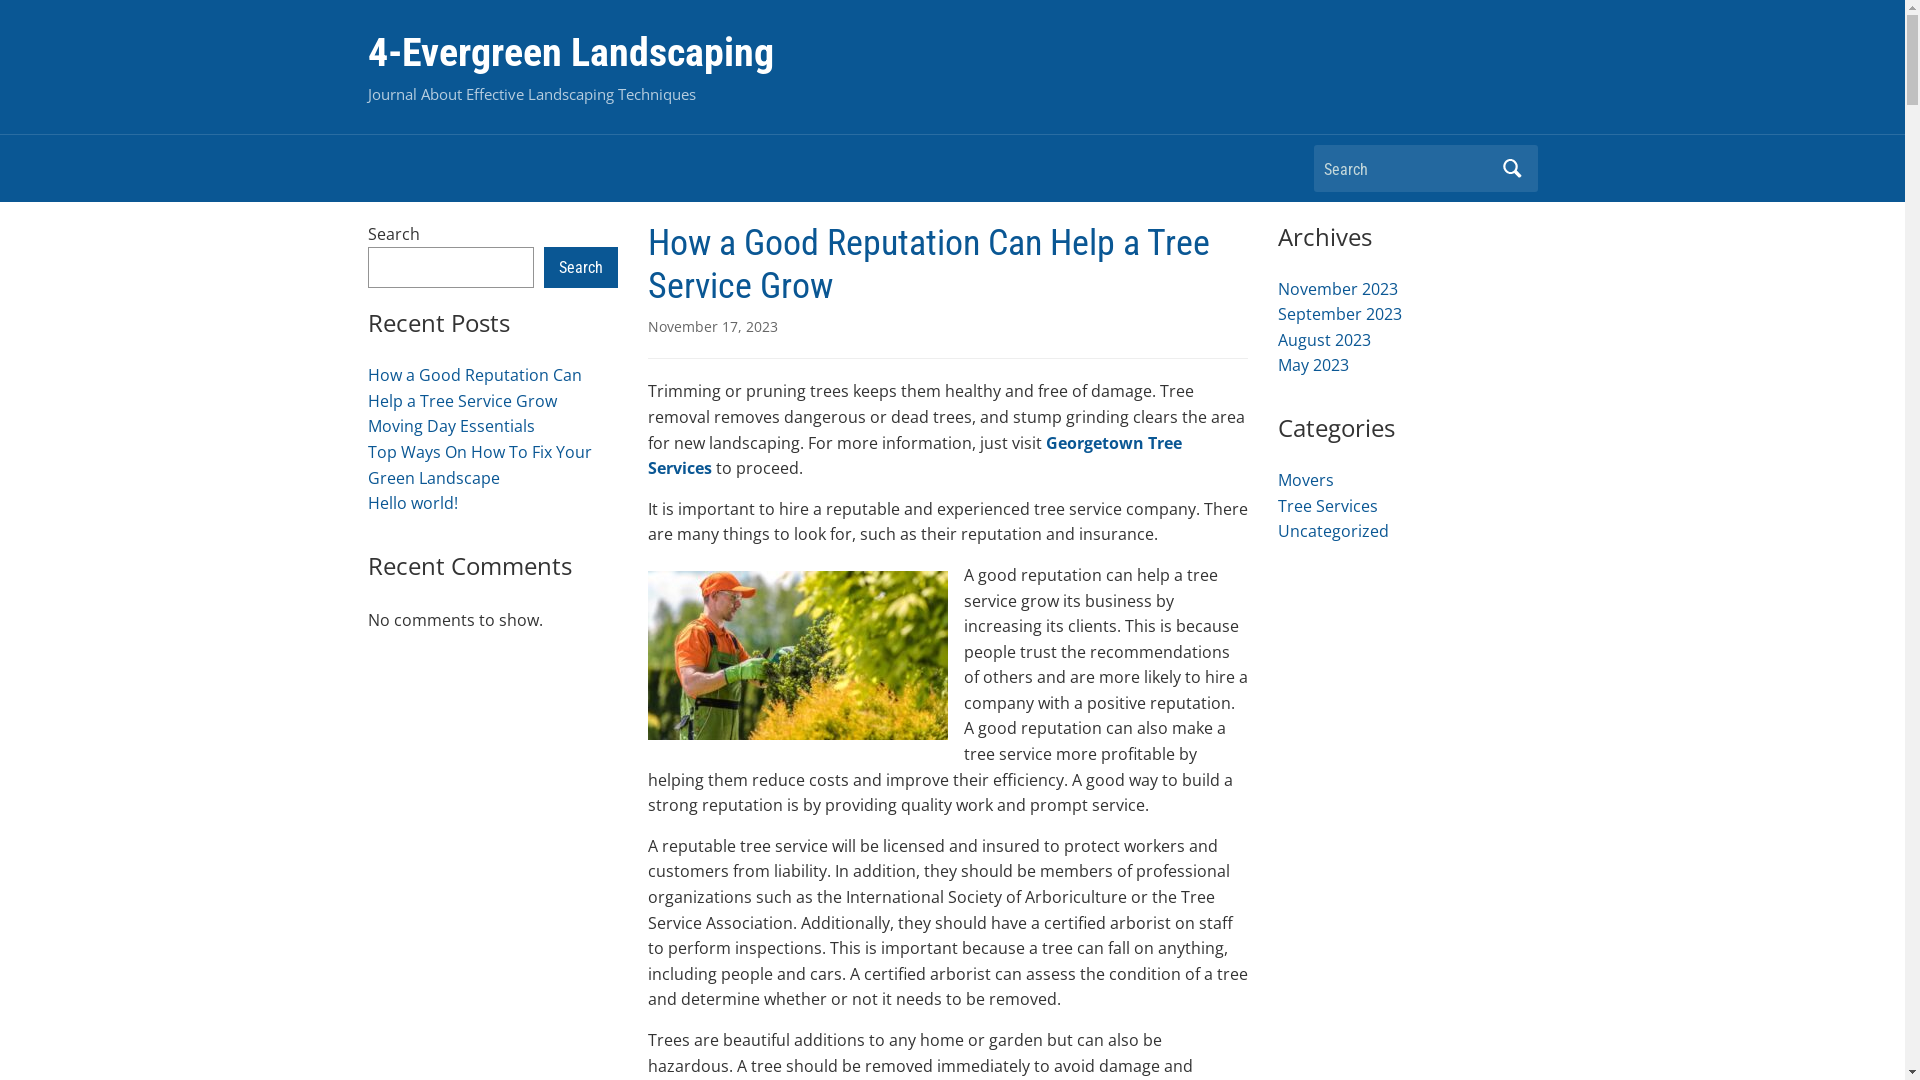 The height and width of the screenshot is (1080, 1920). I want to click on Movers, so click(1306, 480).